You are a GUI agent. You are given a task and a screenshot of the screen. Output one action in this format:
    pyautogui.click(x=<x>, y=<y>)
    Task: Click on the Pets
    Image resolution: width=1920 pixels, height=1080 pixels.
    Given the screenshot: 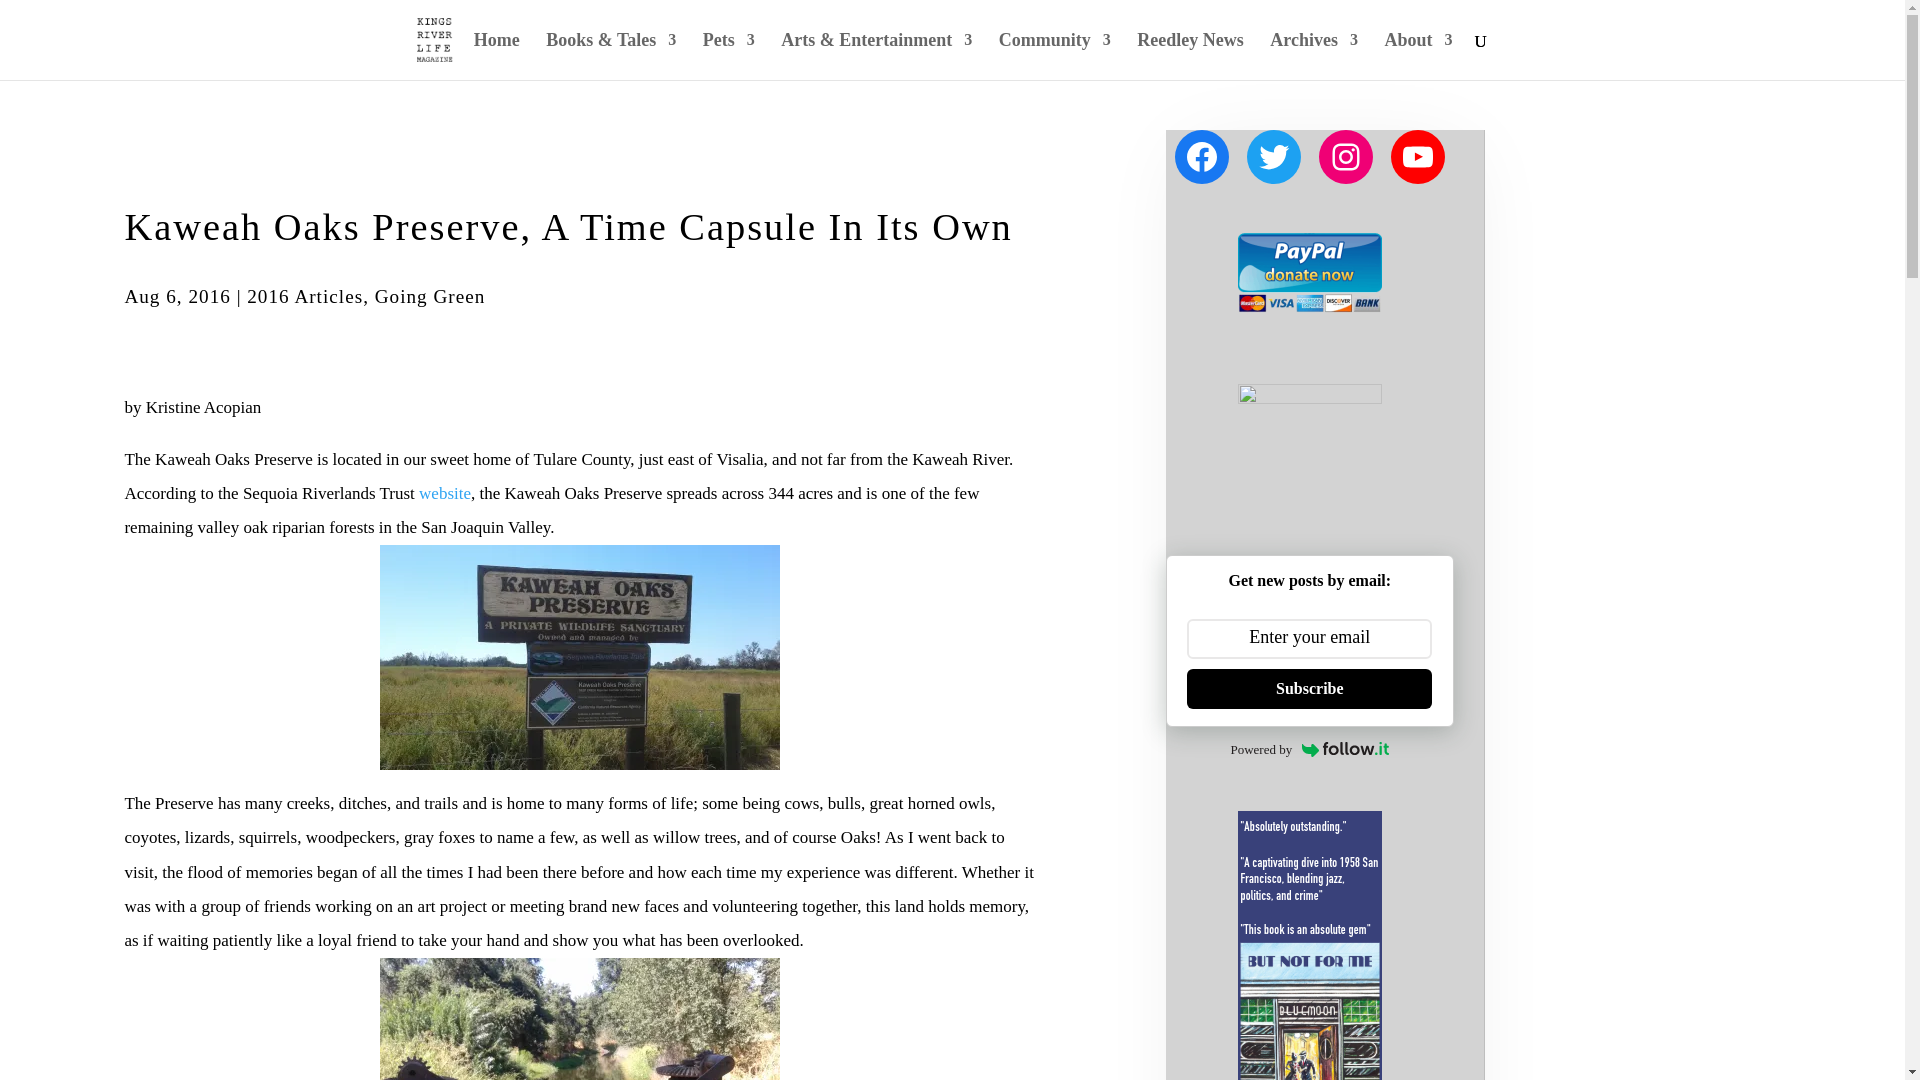 What is the action you would take?
    pyautogui.click(x=728, y=56)
    